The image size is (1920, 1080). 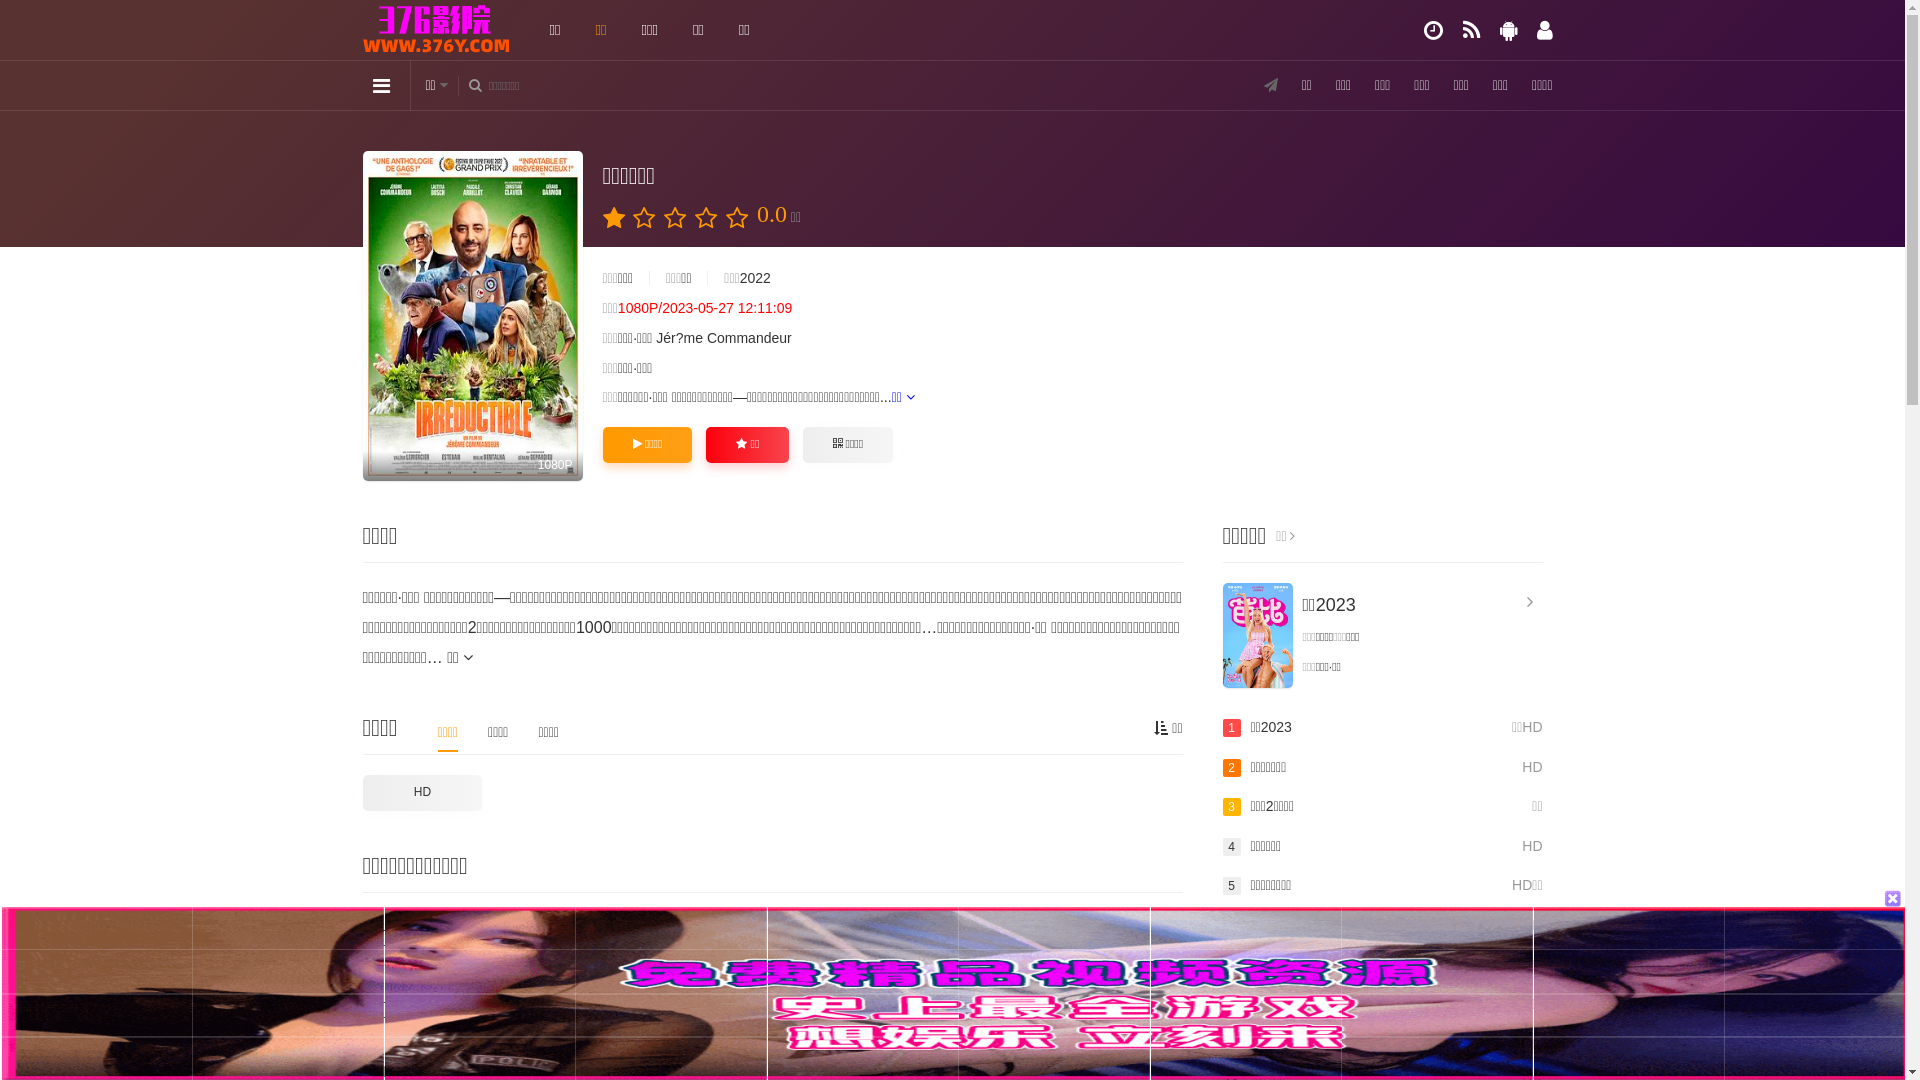 What do you see at coordinates (422, 793) in the screenshot?
I see `HD` at bounding box center [422, 793].